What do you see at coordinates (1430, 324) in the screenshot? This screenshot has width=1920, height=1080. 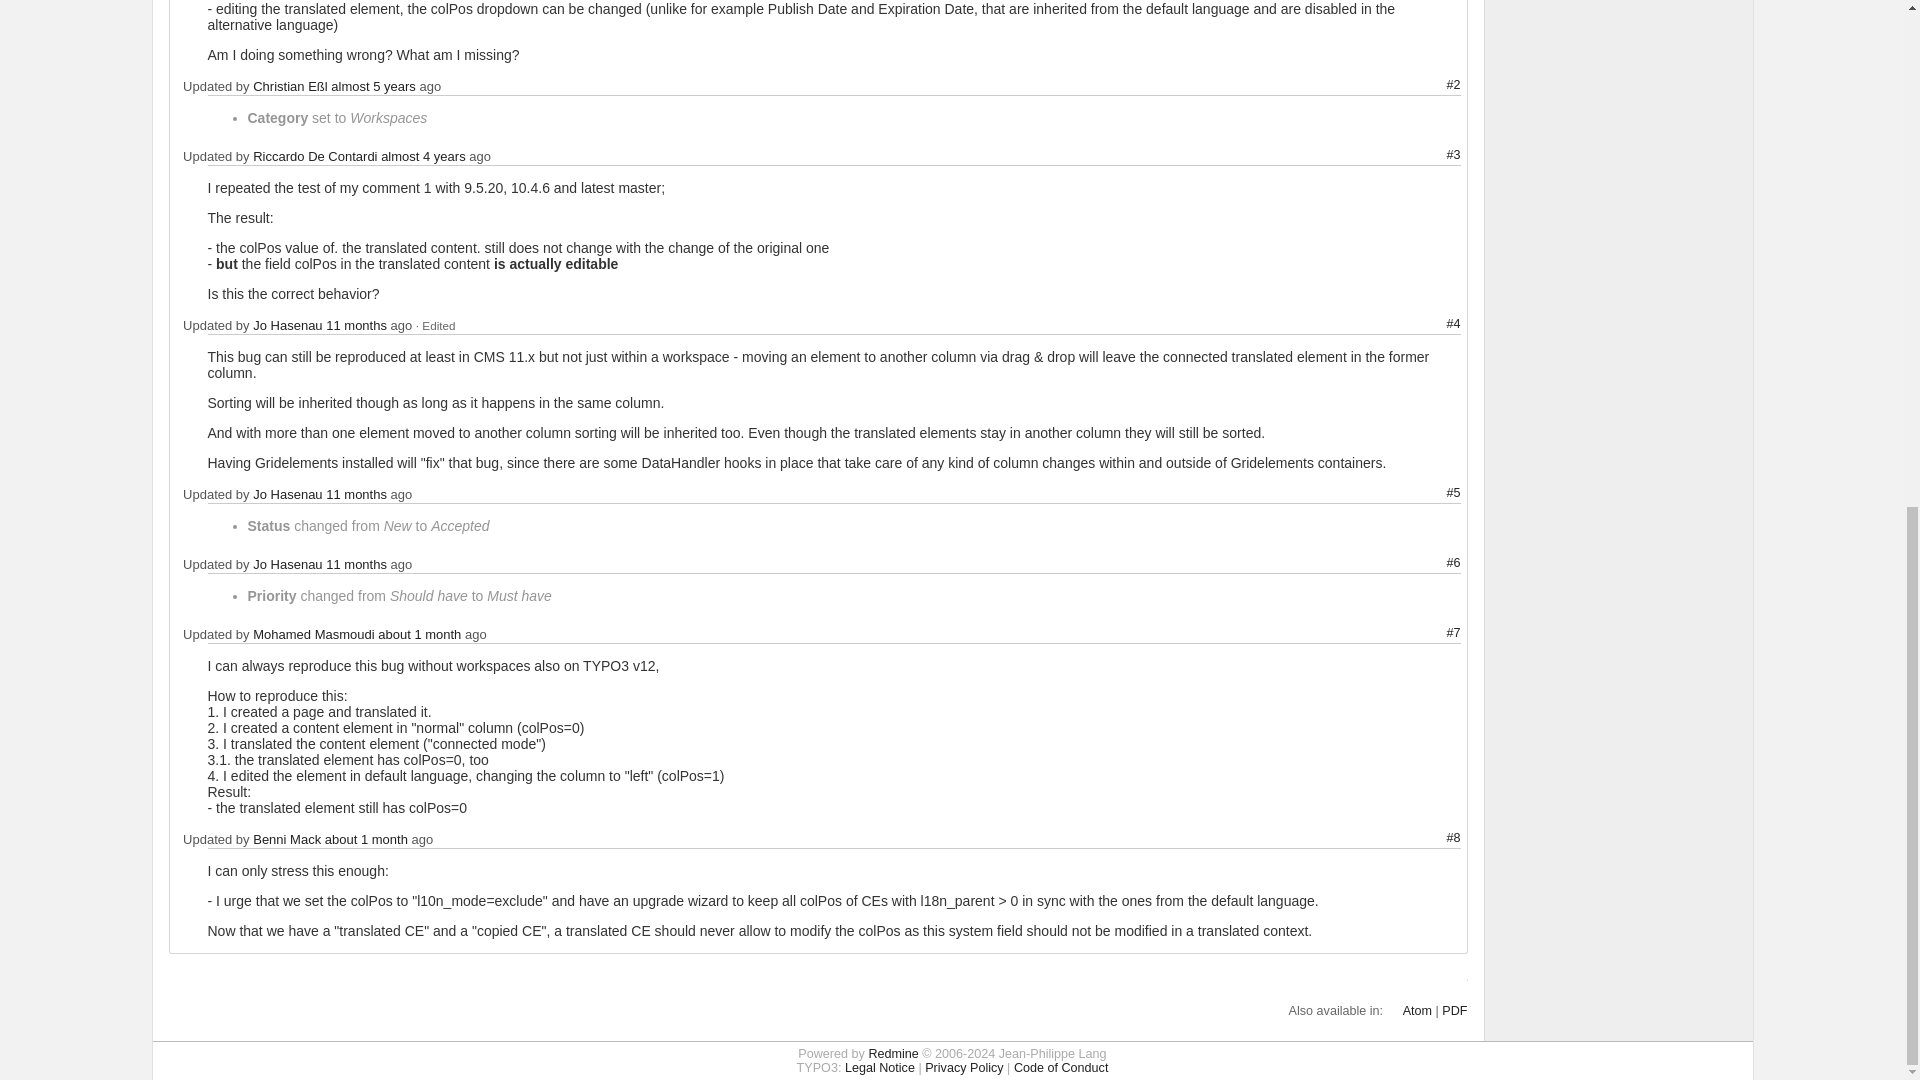 I see `Actions` at bounding box center [1430, 324].